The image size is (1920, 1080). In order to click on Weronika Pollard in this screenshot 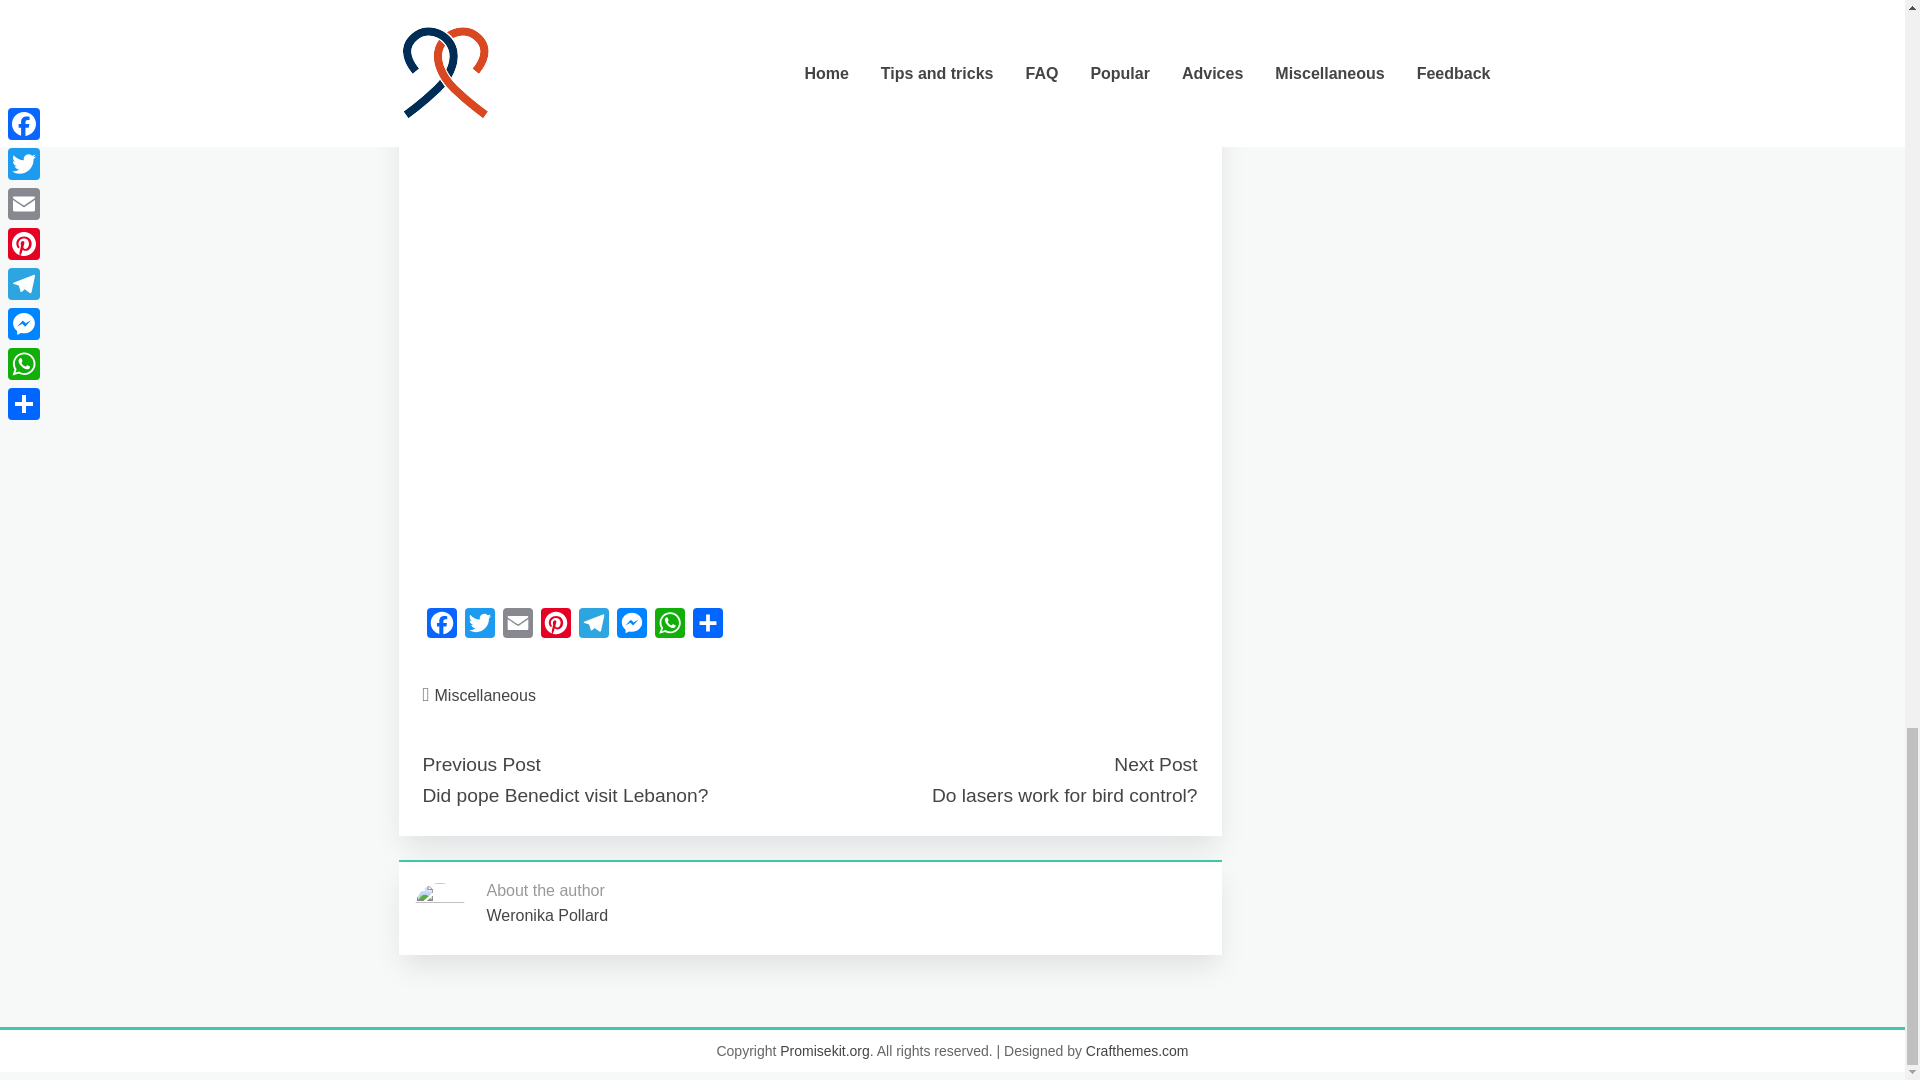, I will do `click(546, 916)`.